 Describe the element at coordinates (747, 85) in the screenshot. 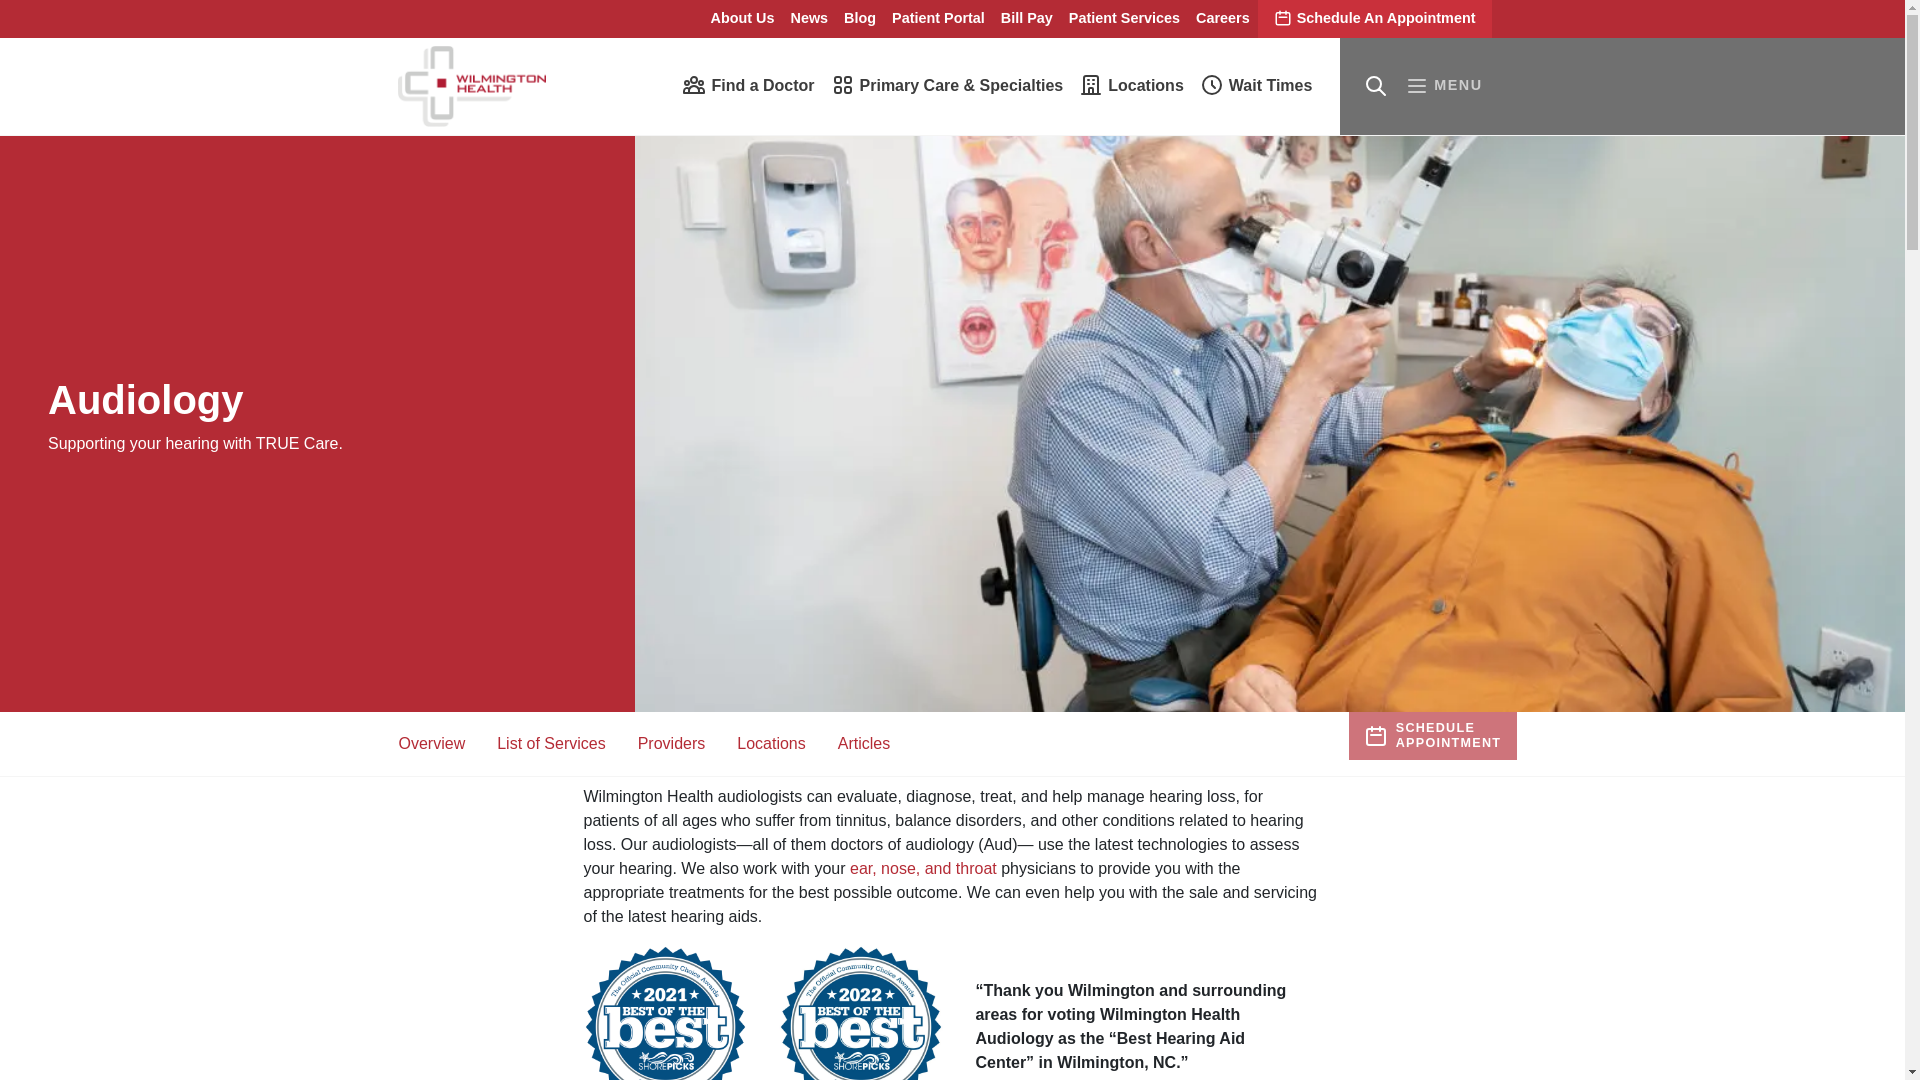

I see `Find a Doctor` at that location.